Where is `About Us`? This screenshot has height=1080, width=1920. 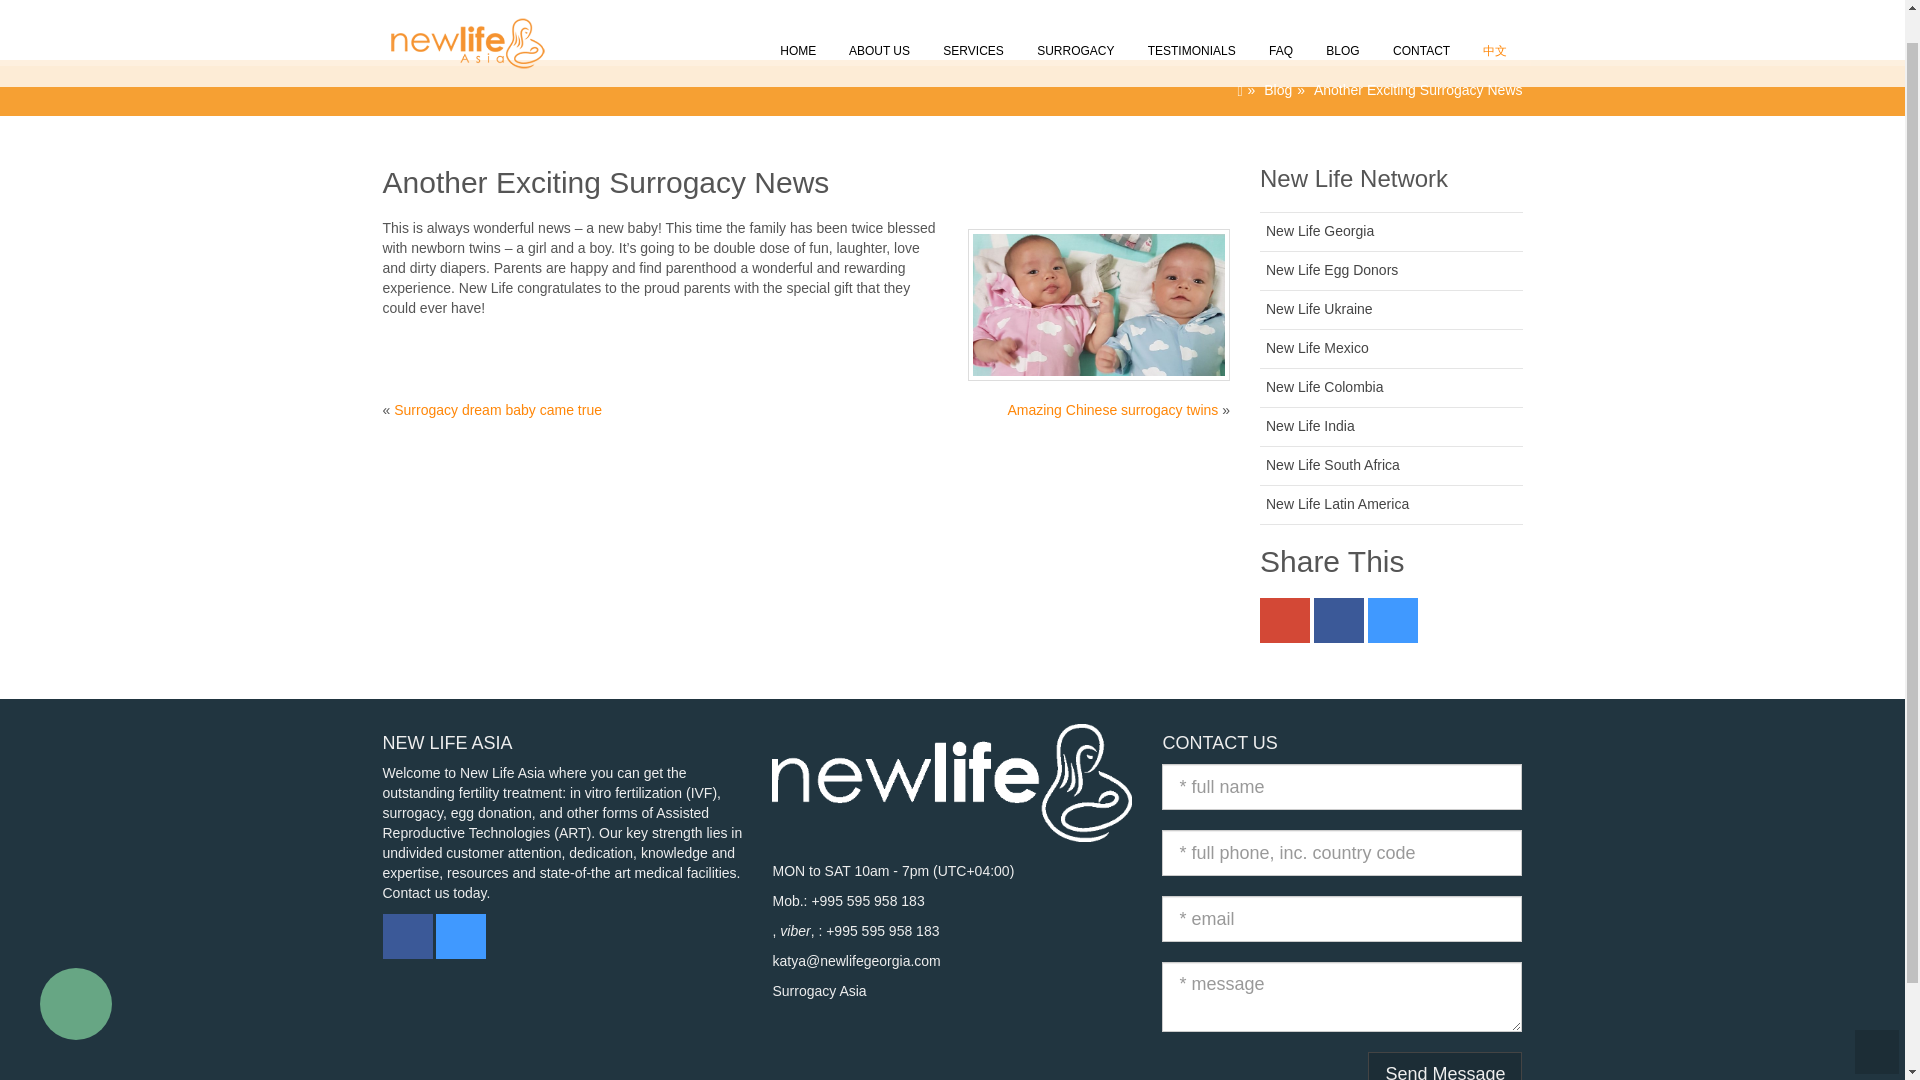 About Us is located at coordinates (878, 27).